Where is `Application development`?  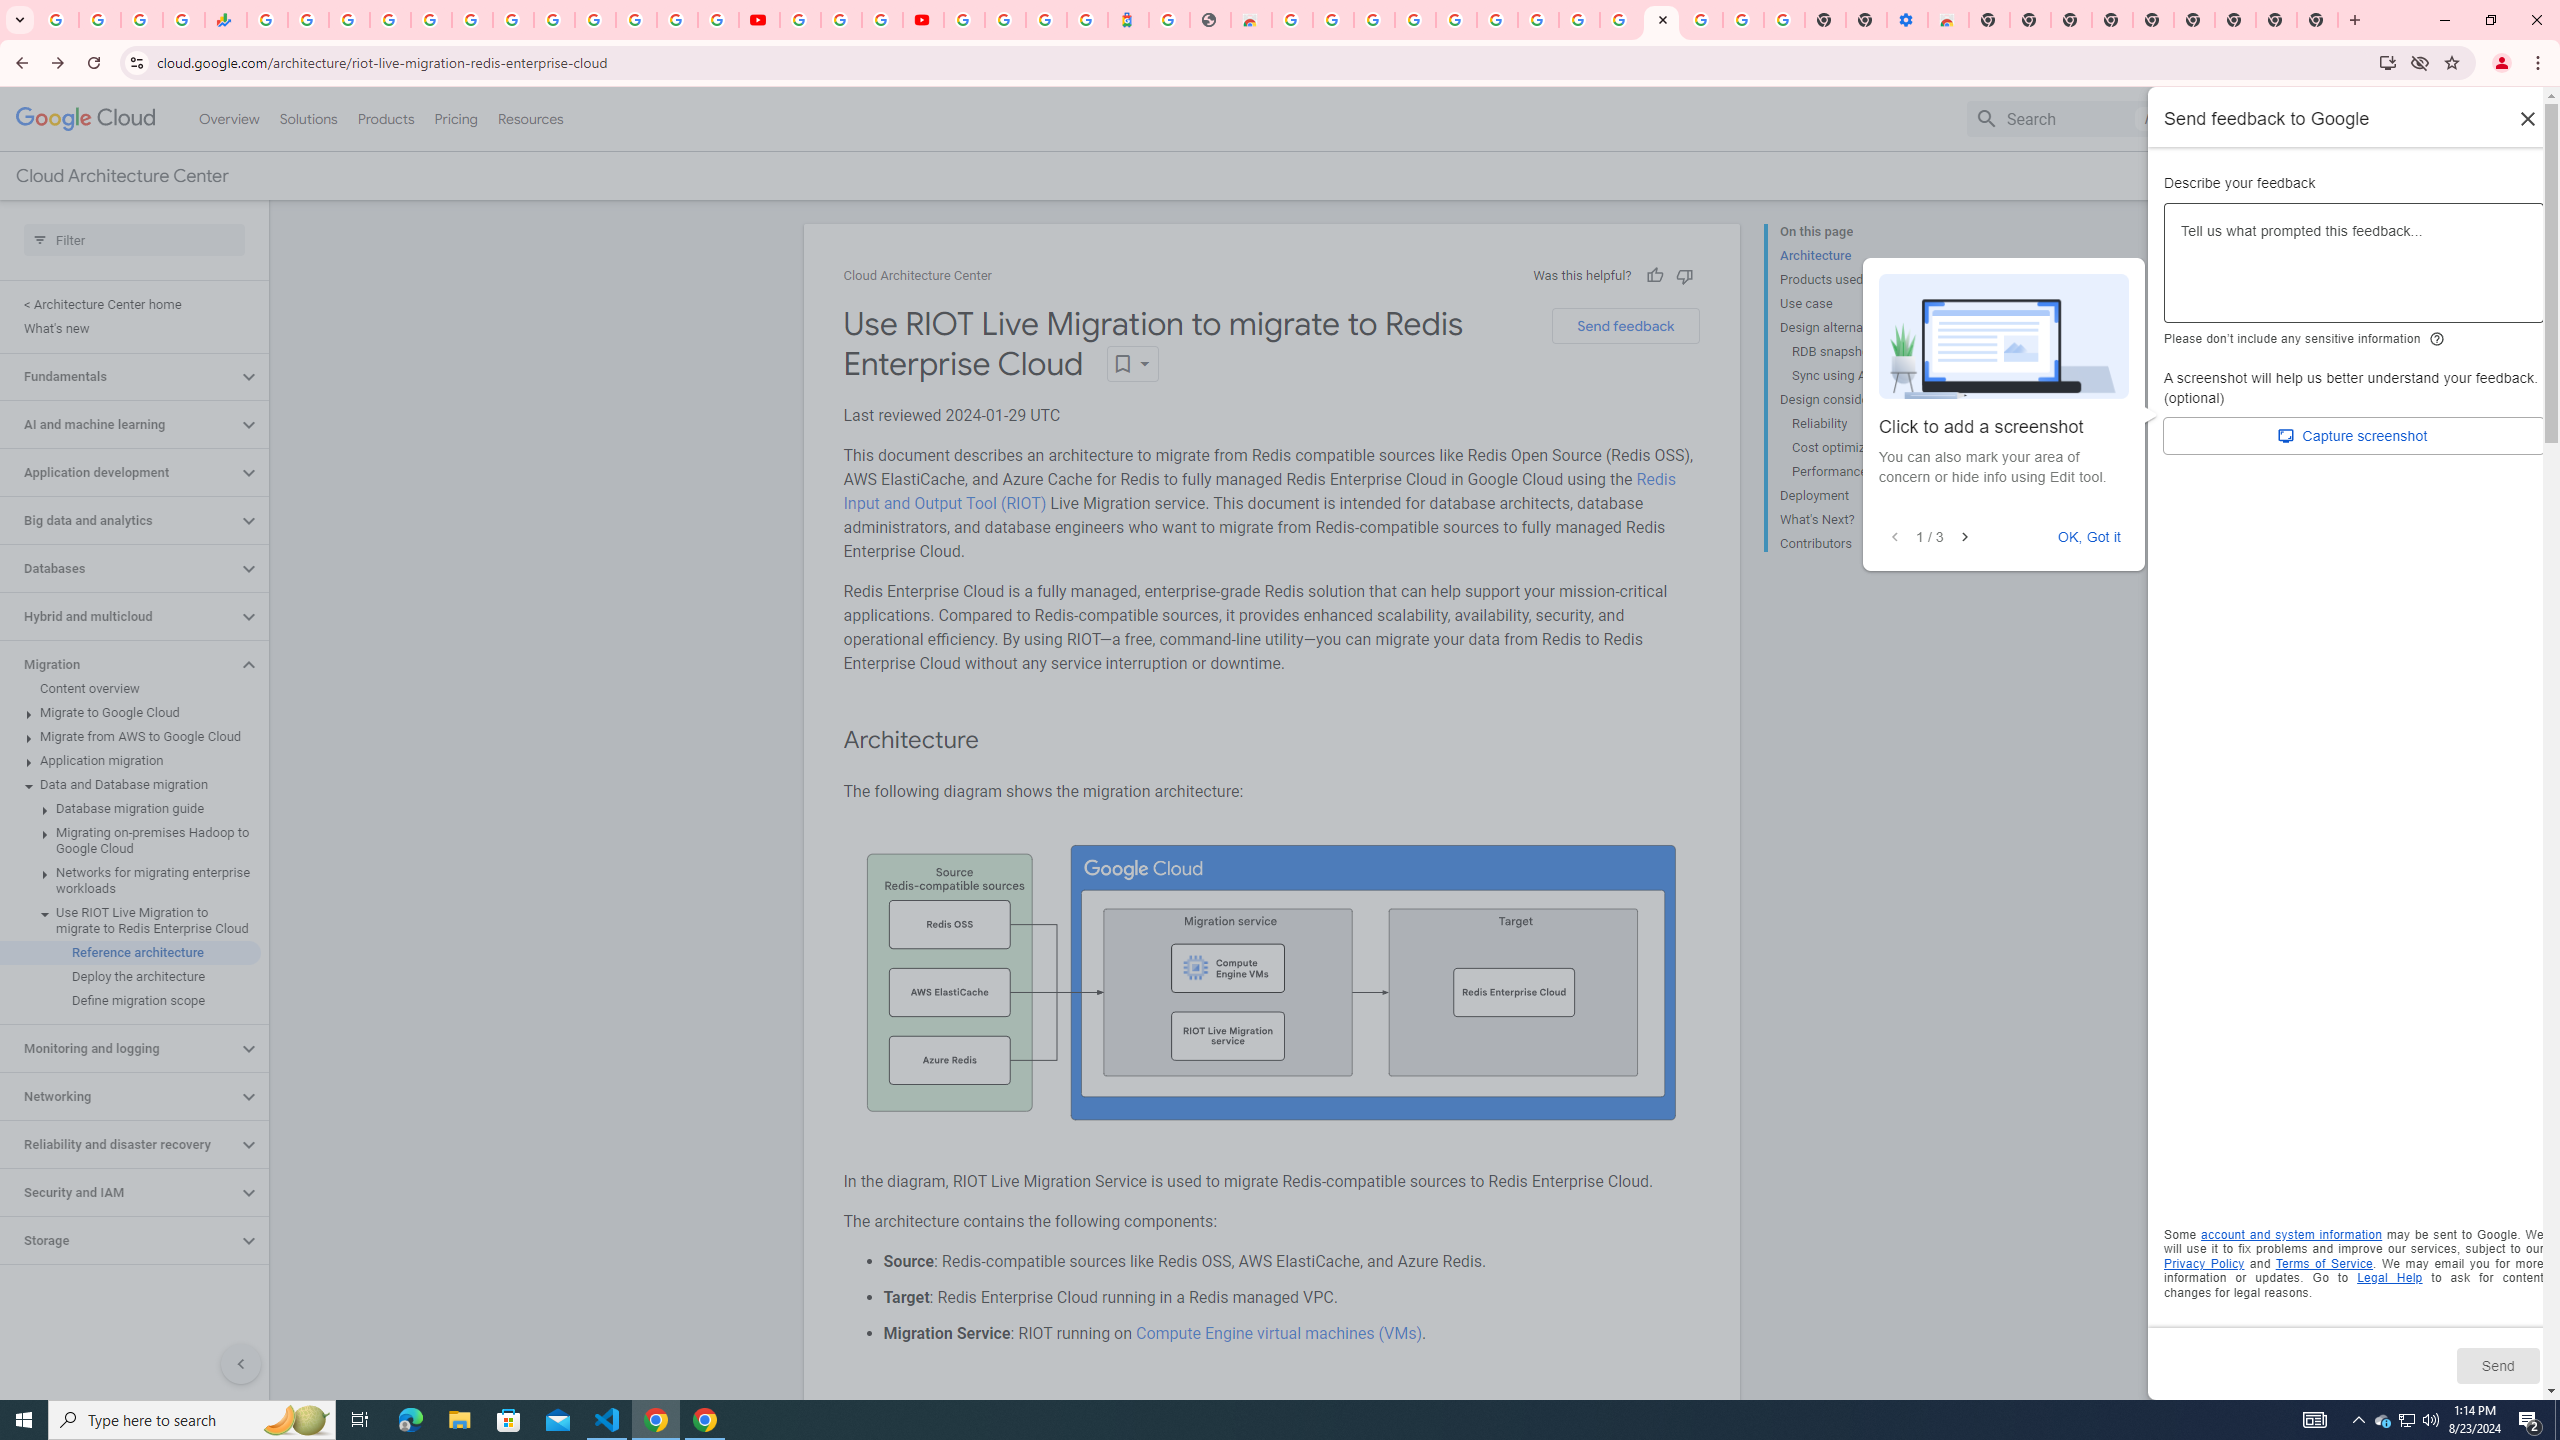 Application development is located at coordinates (119, 472).